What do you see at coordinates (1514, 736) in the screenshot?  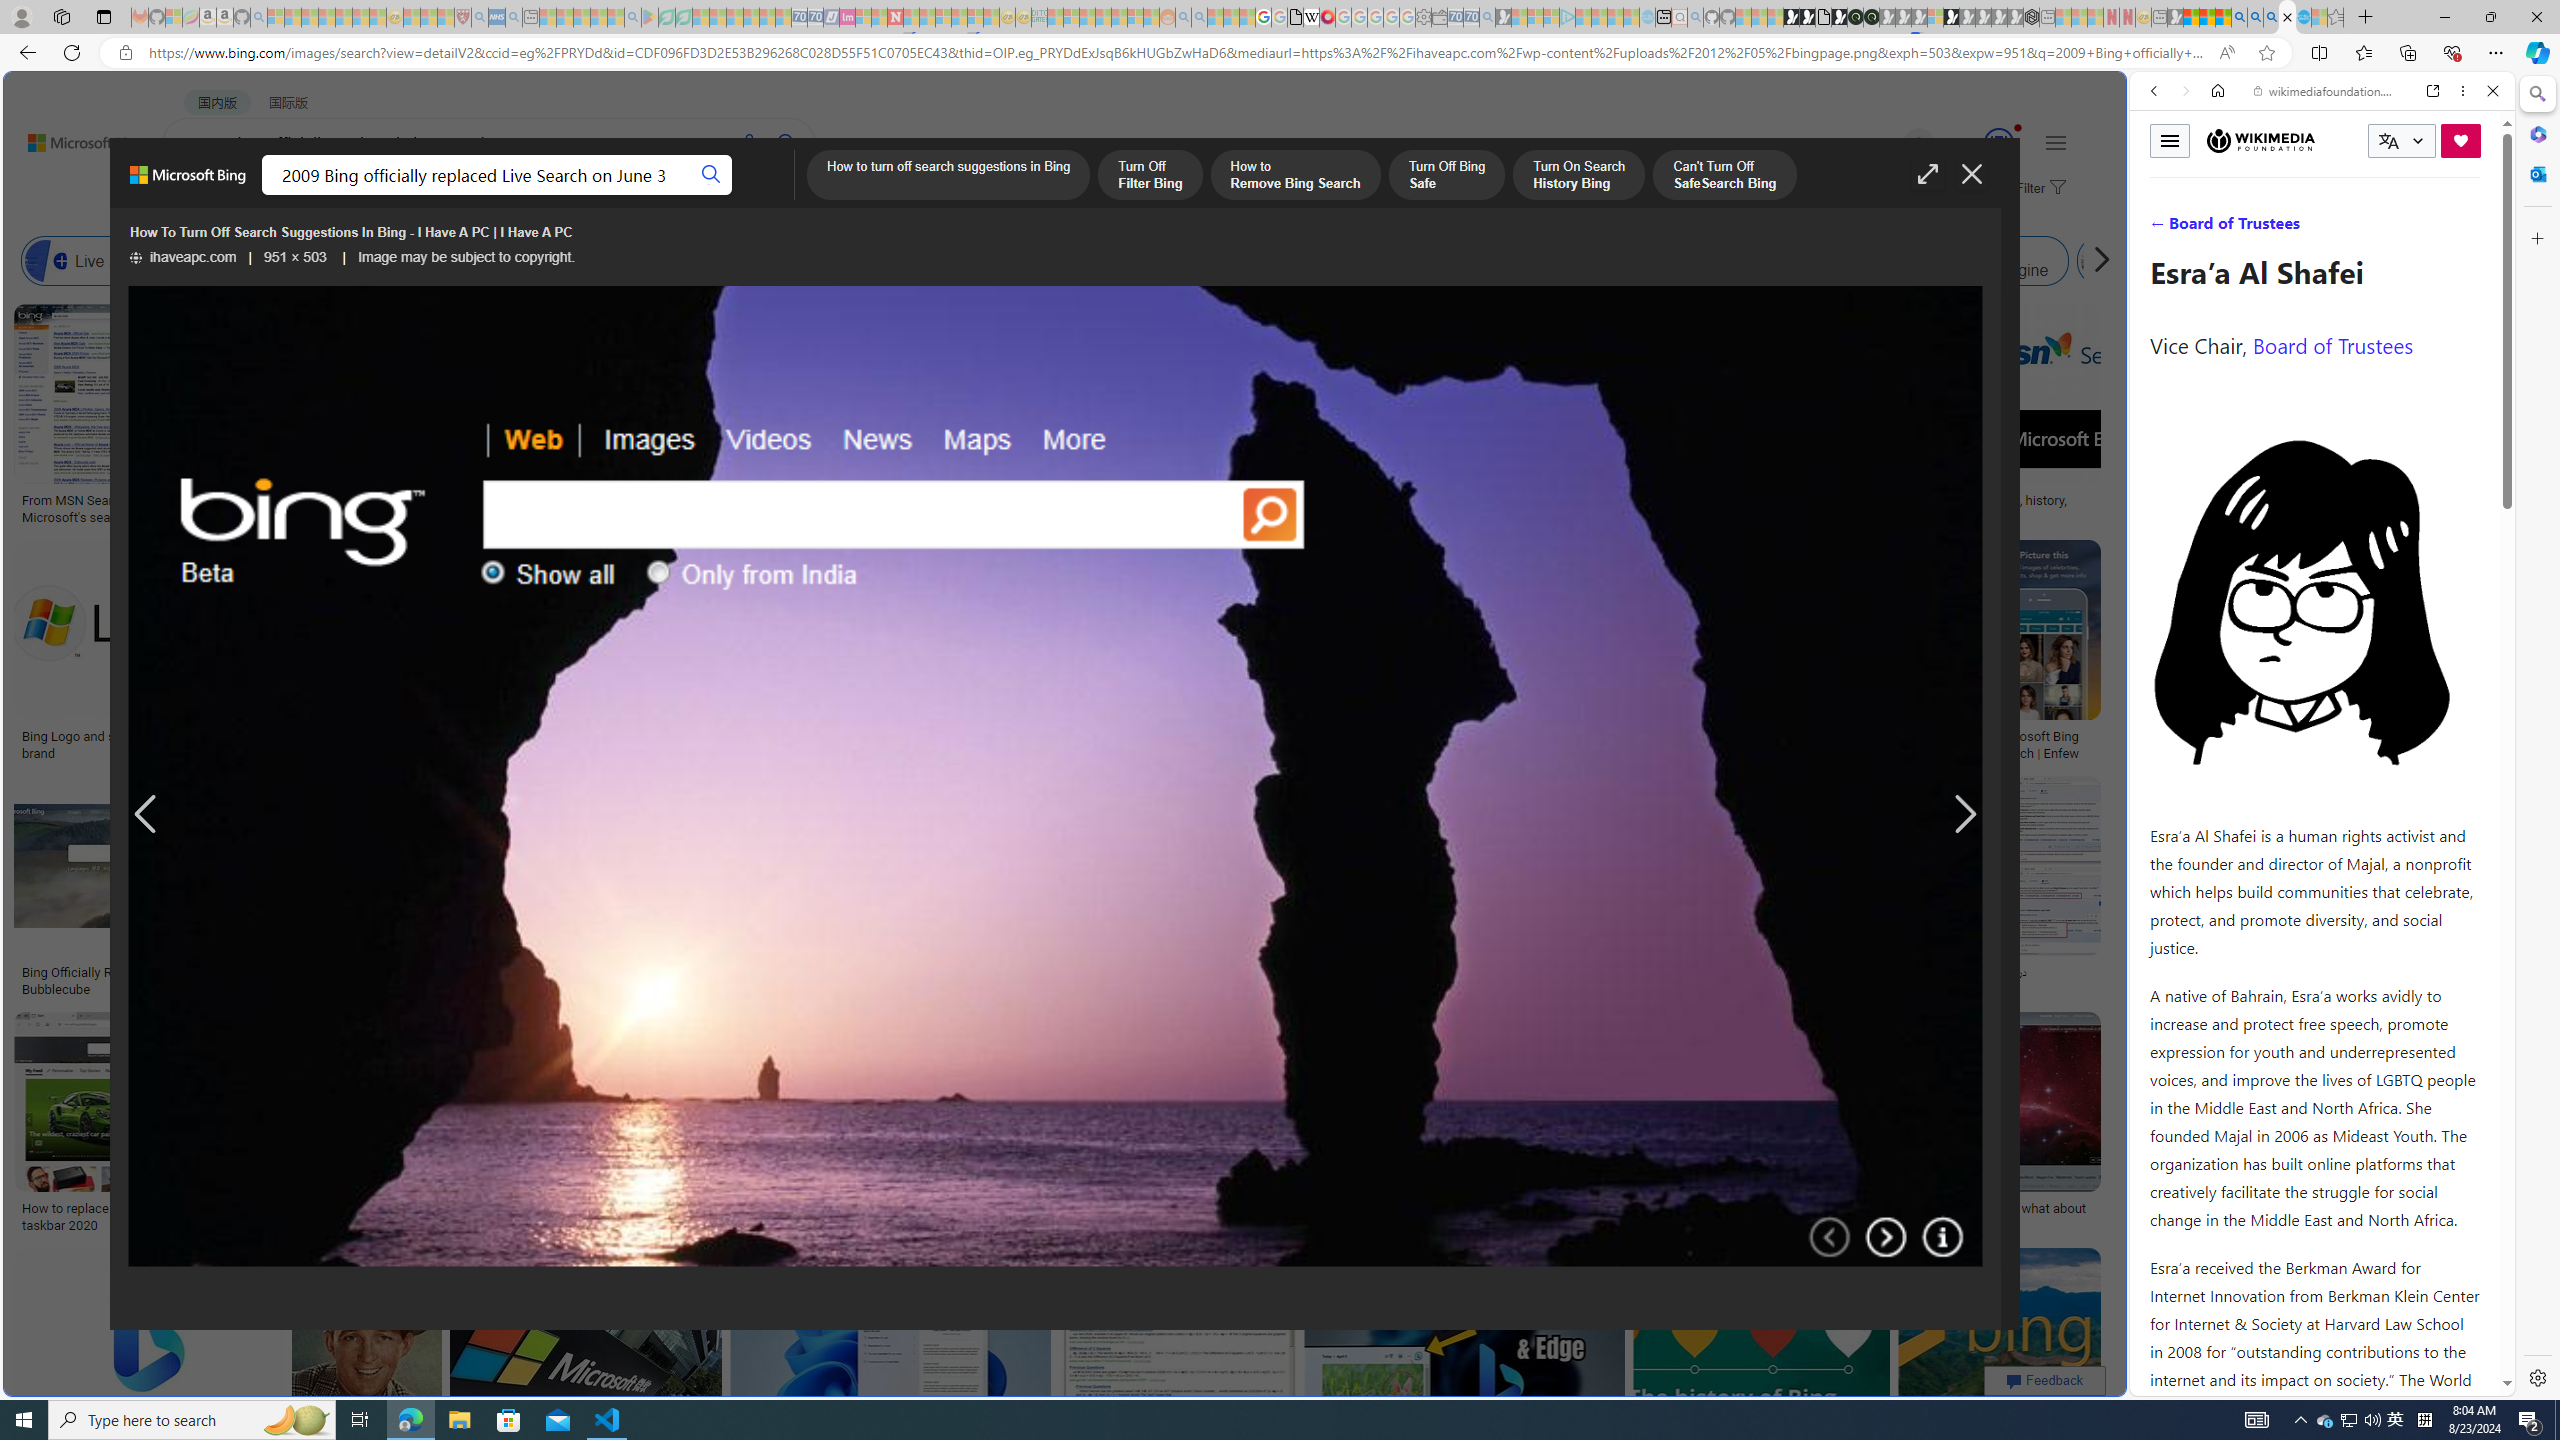 I see `Remove the 'News & Interests' bar from Bing | TechLife` at bounding box center [1514, 736].